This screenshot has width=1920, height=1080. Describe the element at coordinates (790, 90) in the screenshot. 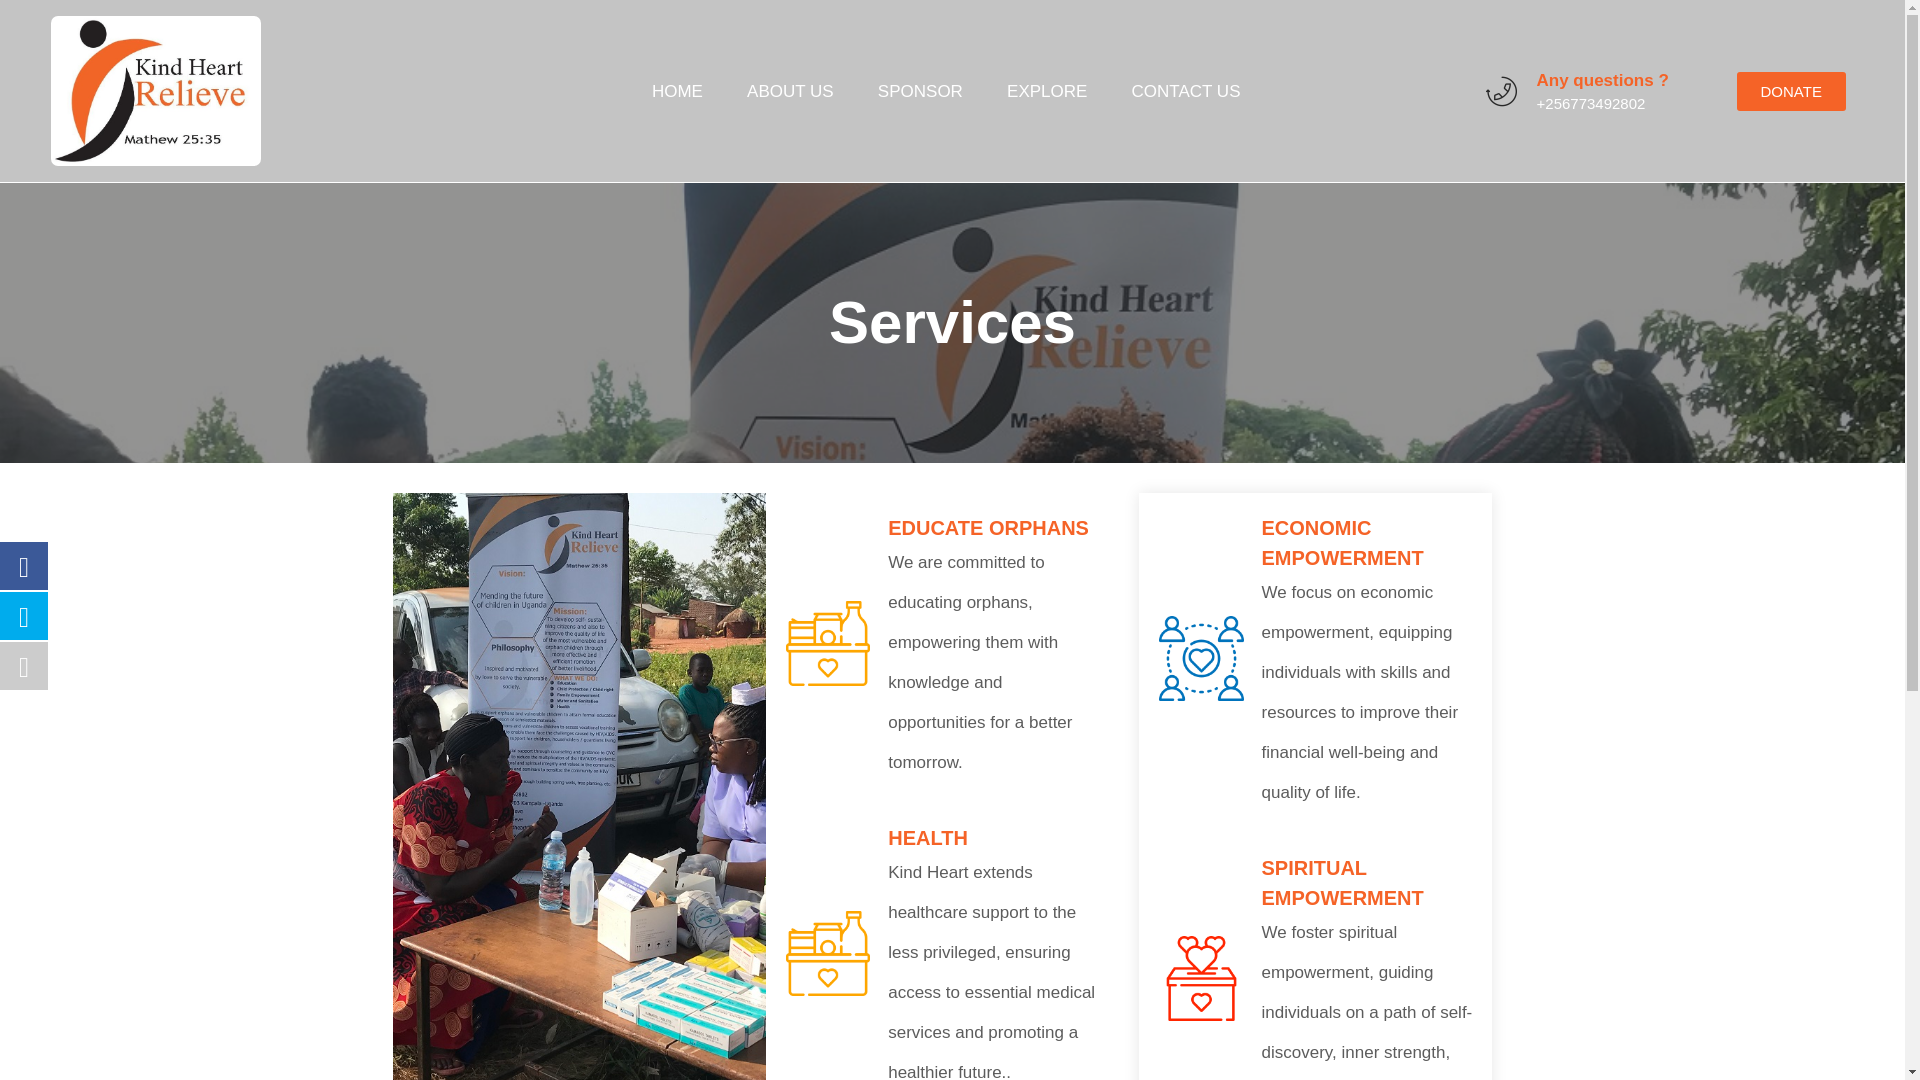

I see `ABOUT US` at that location.